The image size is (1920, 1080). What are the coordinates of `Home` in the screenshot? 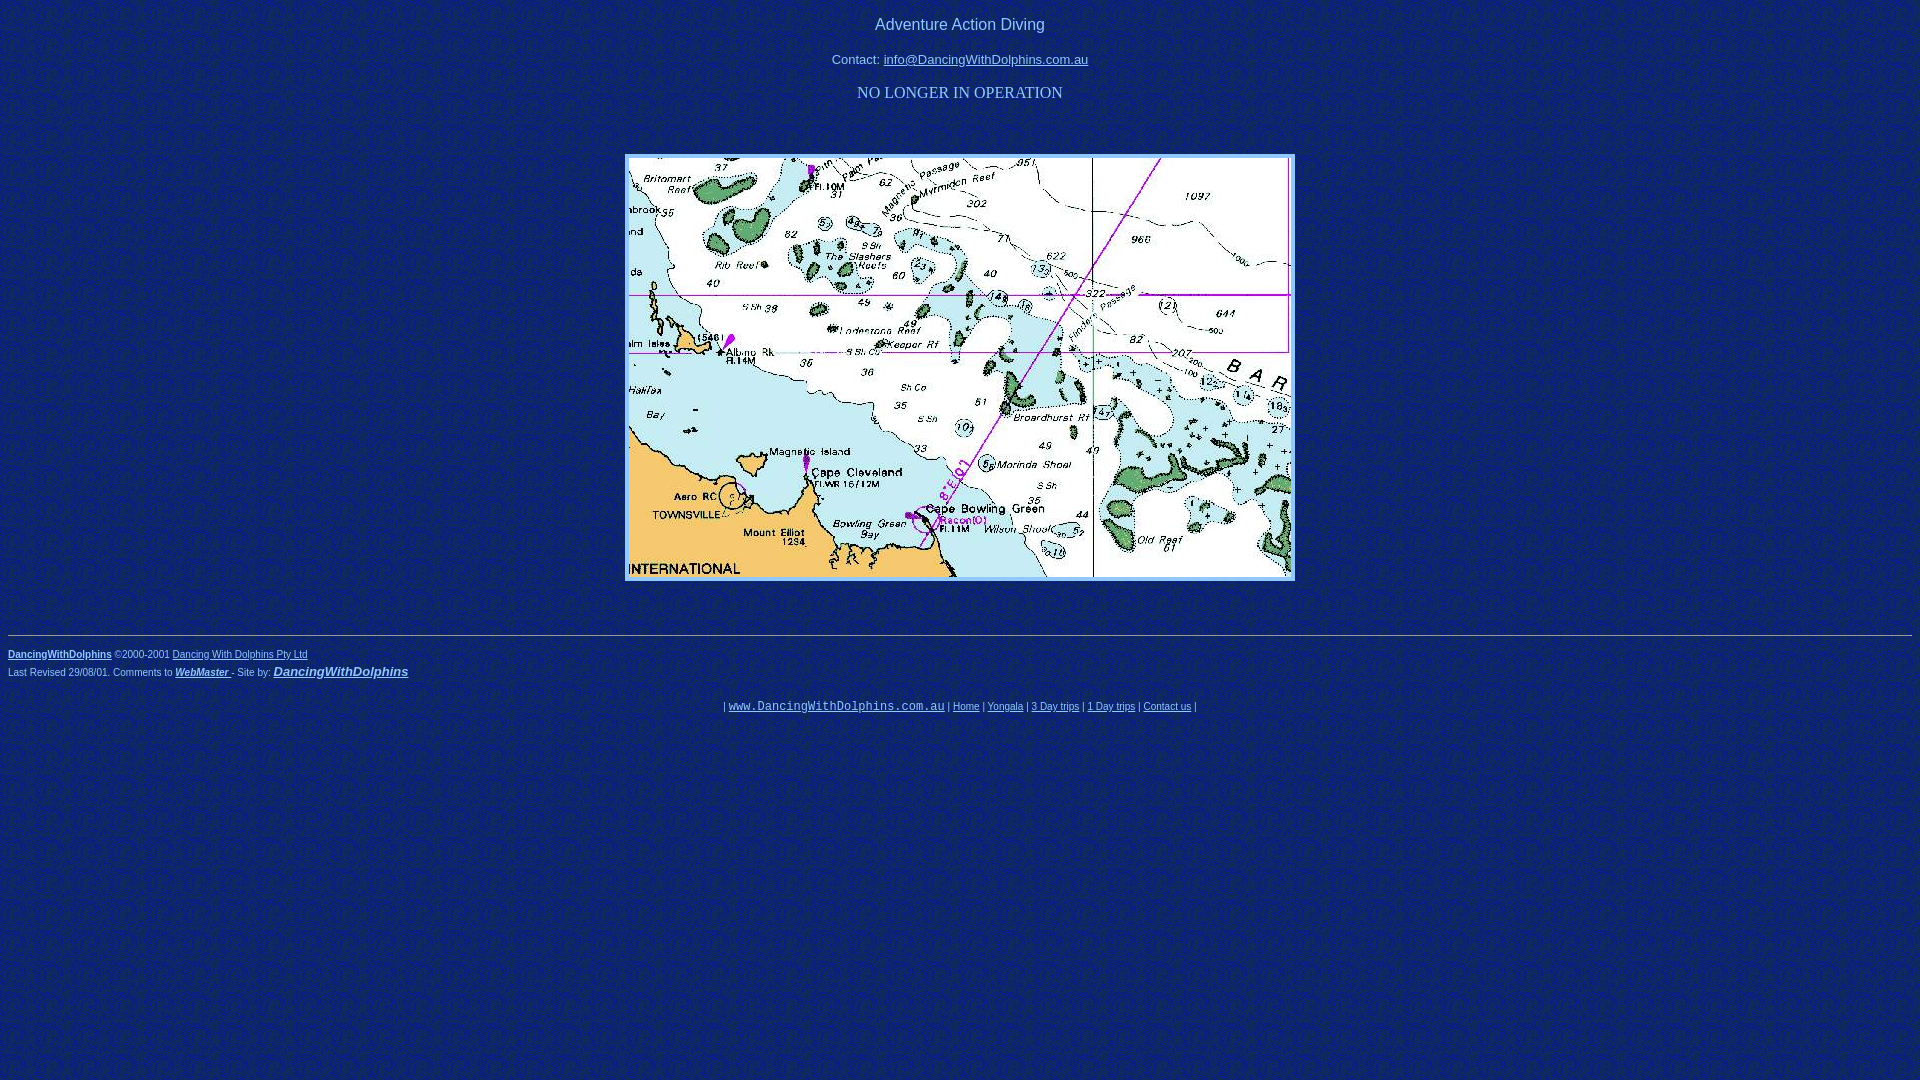 It's located at (966, 704).